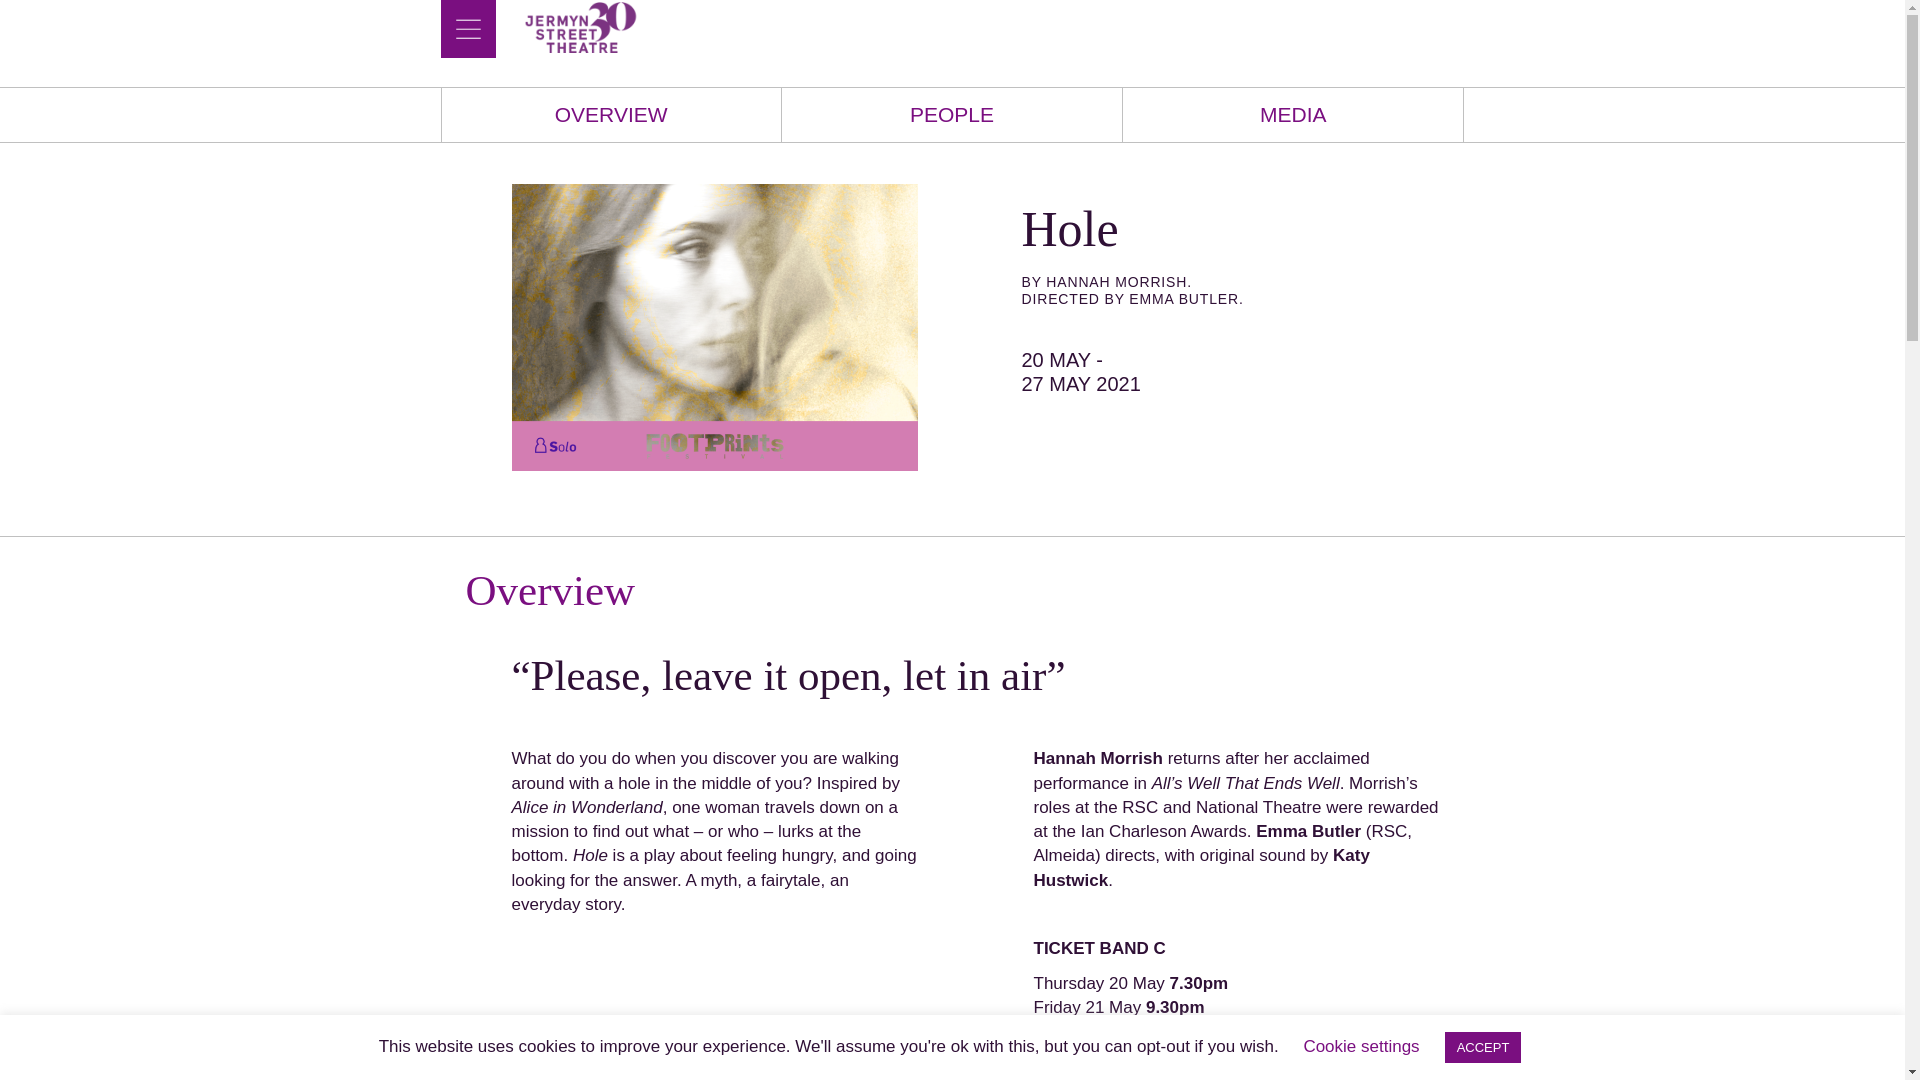 The image size is (1920, 1080). Describe the element at coordinates (611, 114) in the screenshot. I see `OVERVIEW` at that location.